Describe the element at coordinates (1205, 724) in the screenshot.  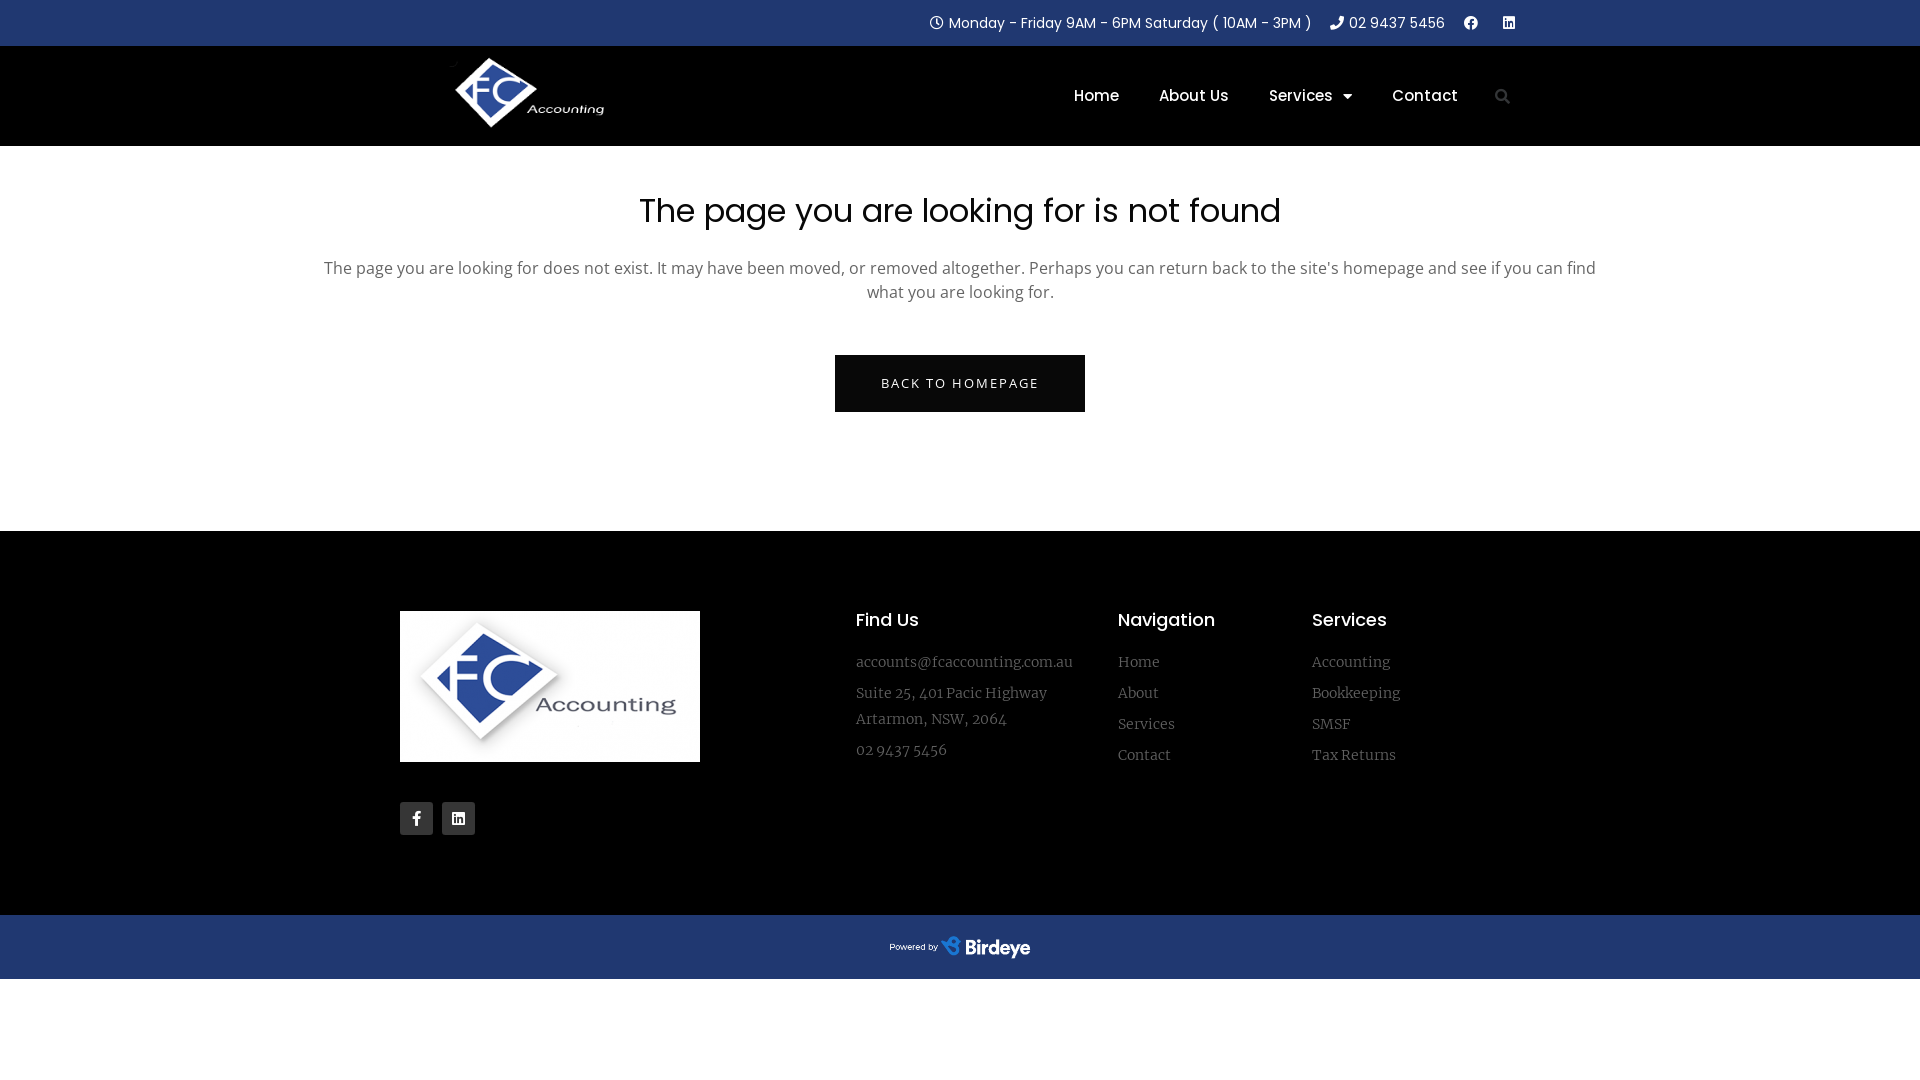
I see `Services` at that location.